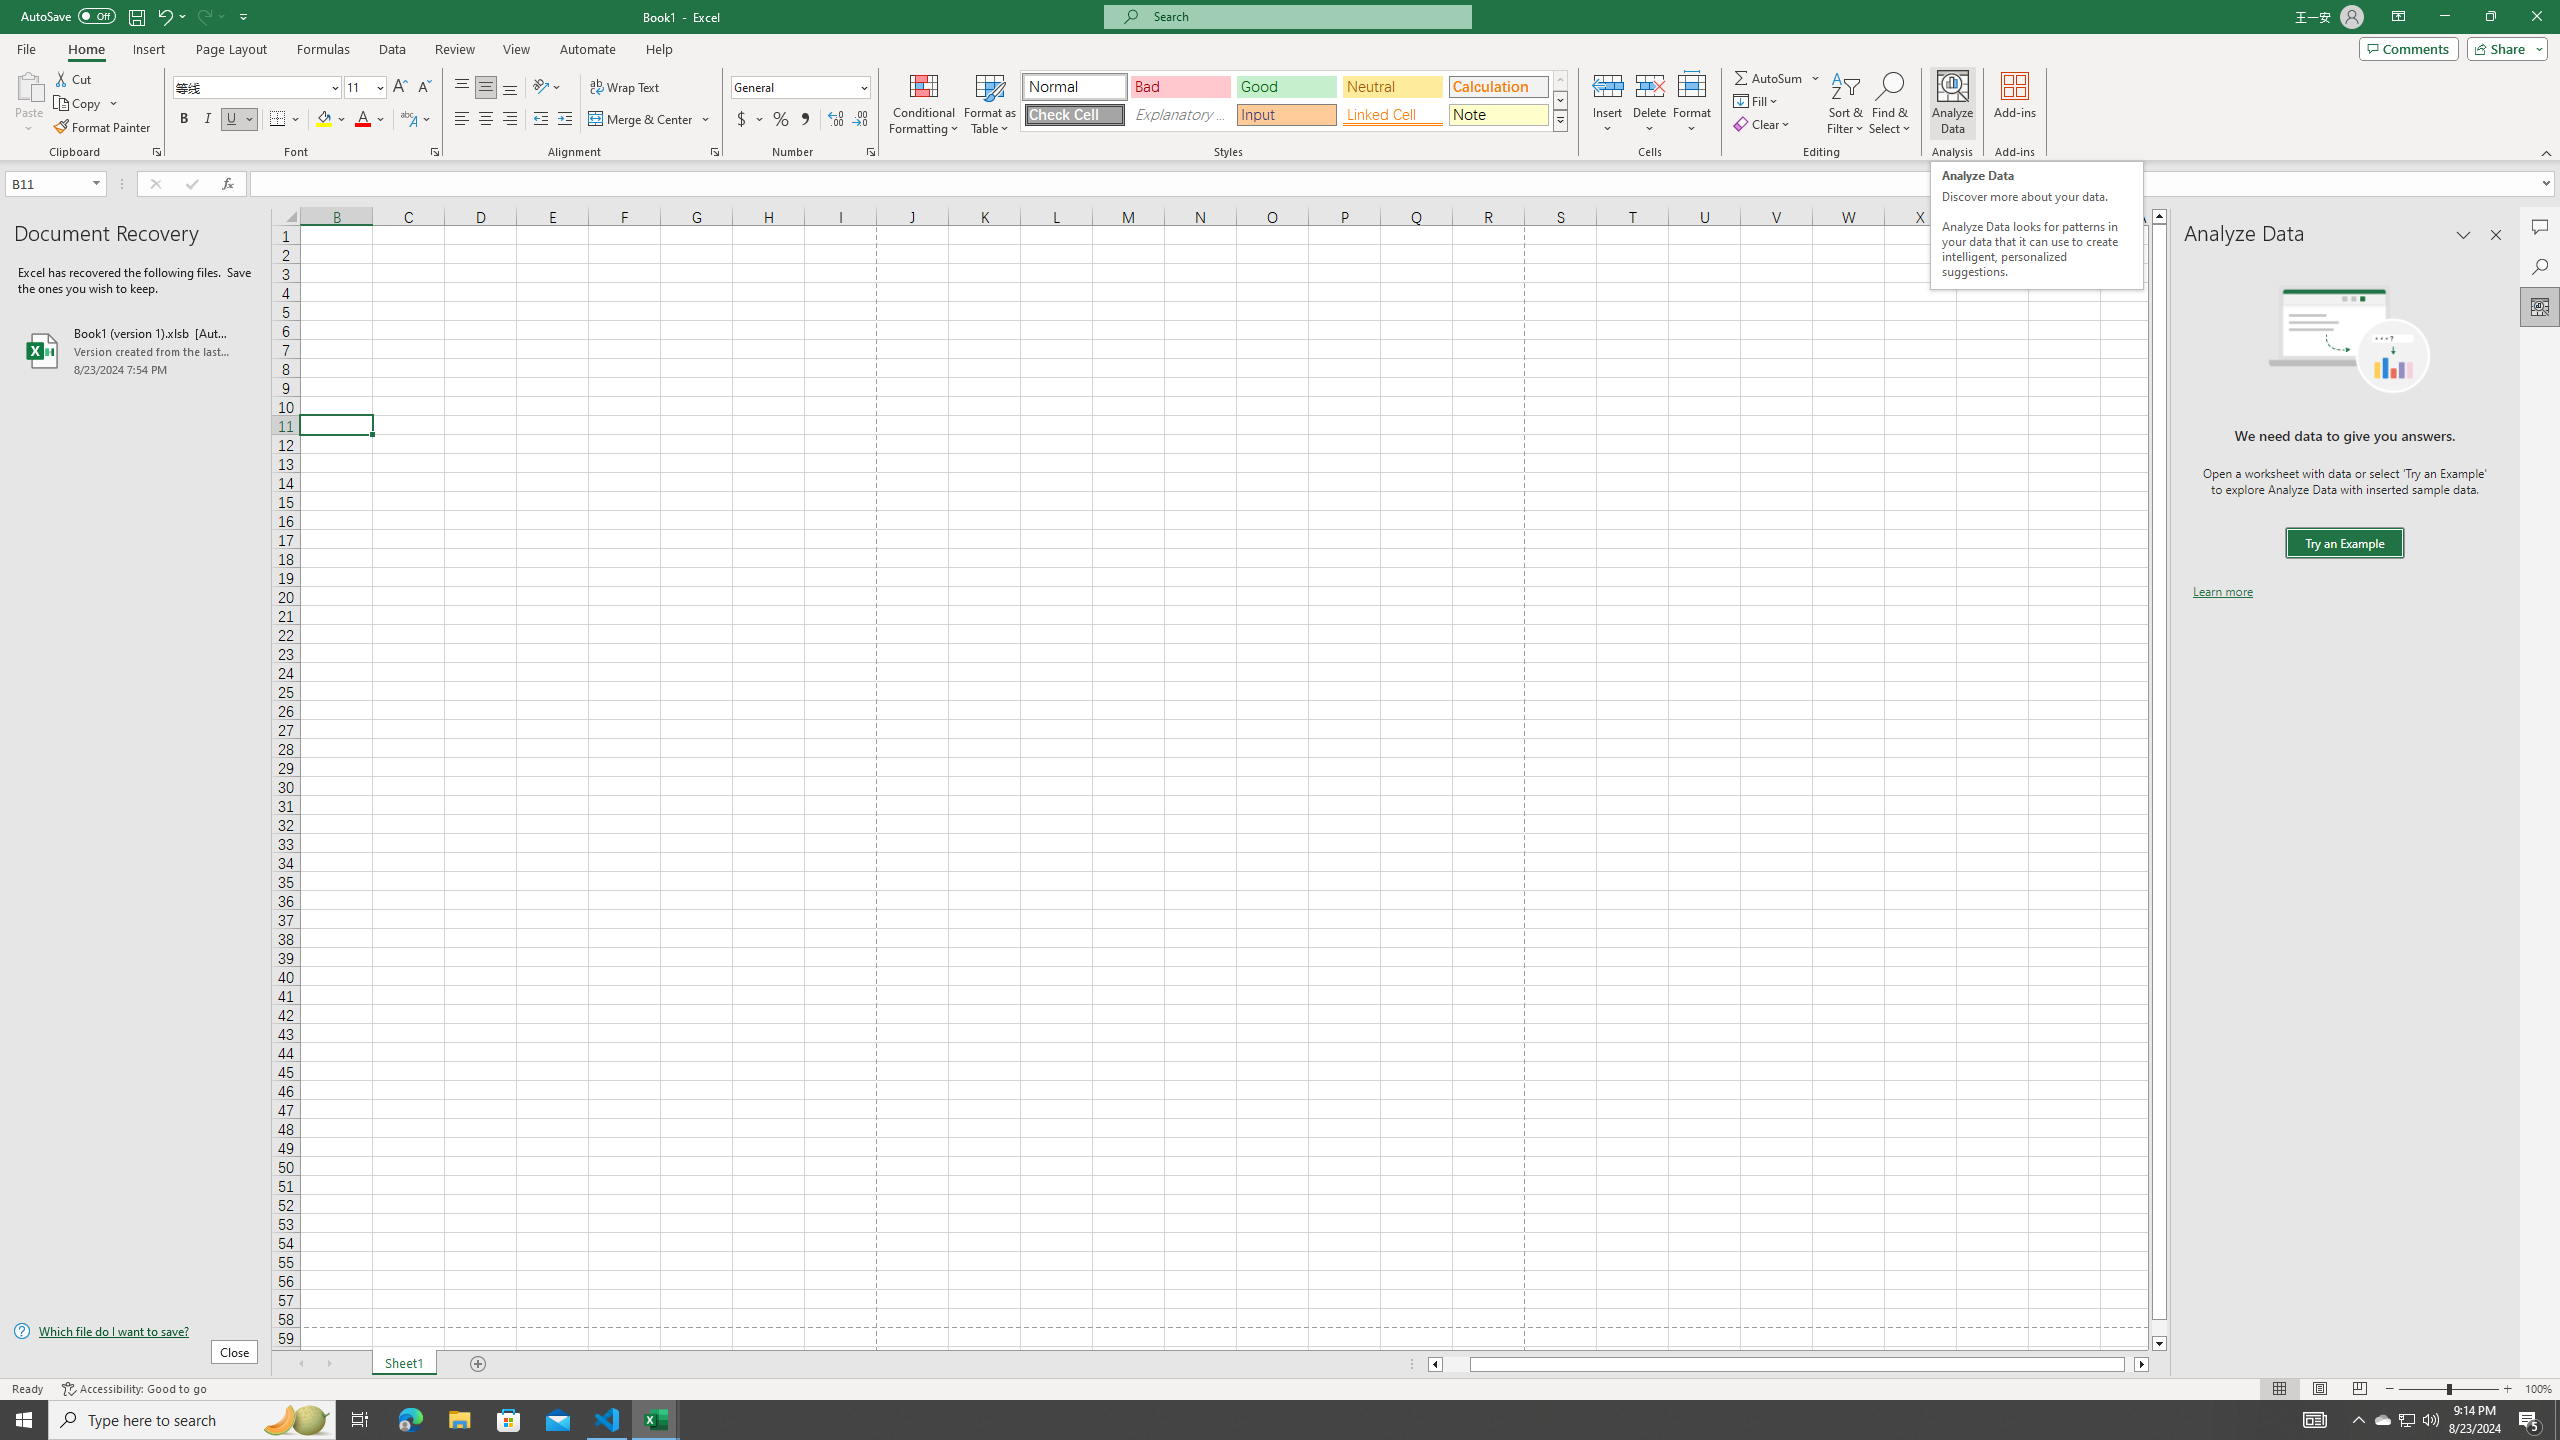 This screenshot has width=2560, height=1440. What do you see at coordinates (642, 120) in the screenshot?
I see `Merge & Center` at bounding box center [642, 120].